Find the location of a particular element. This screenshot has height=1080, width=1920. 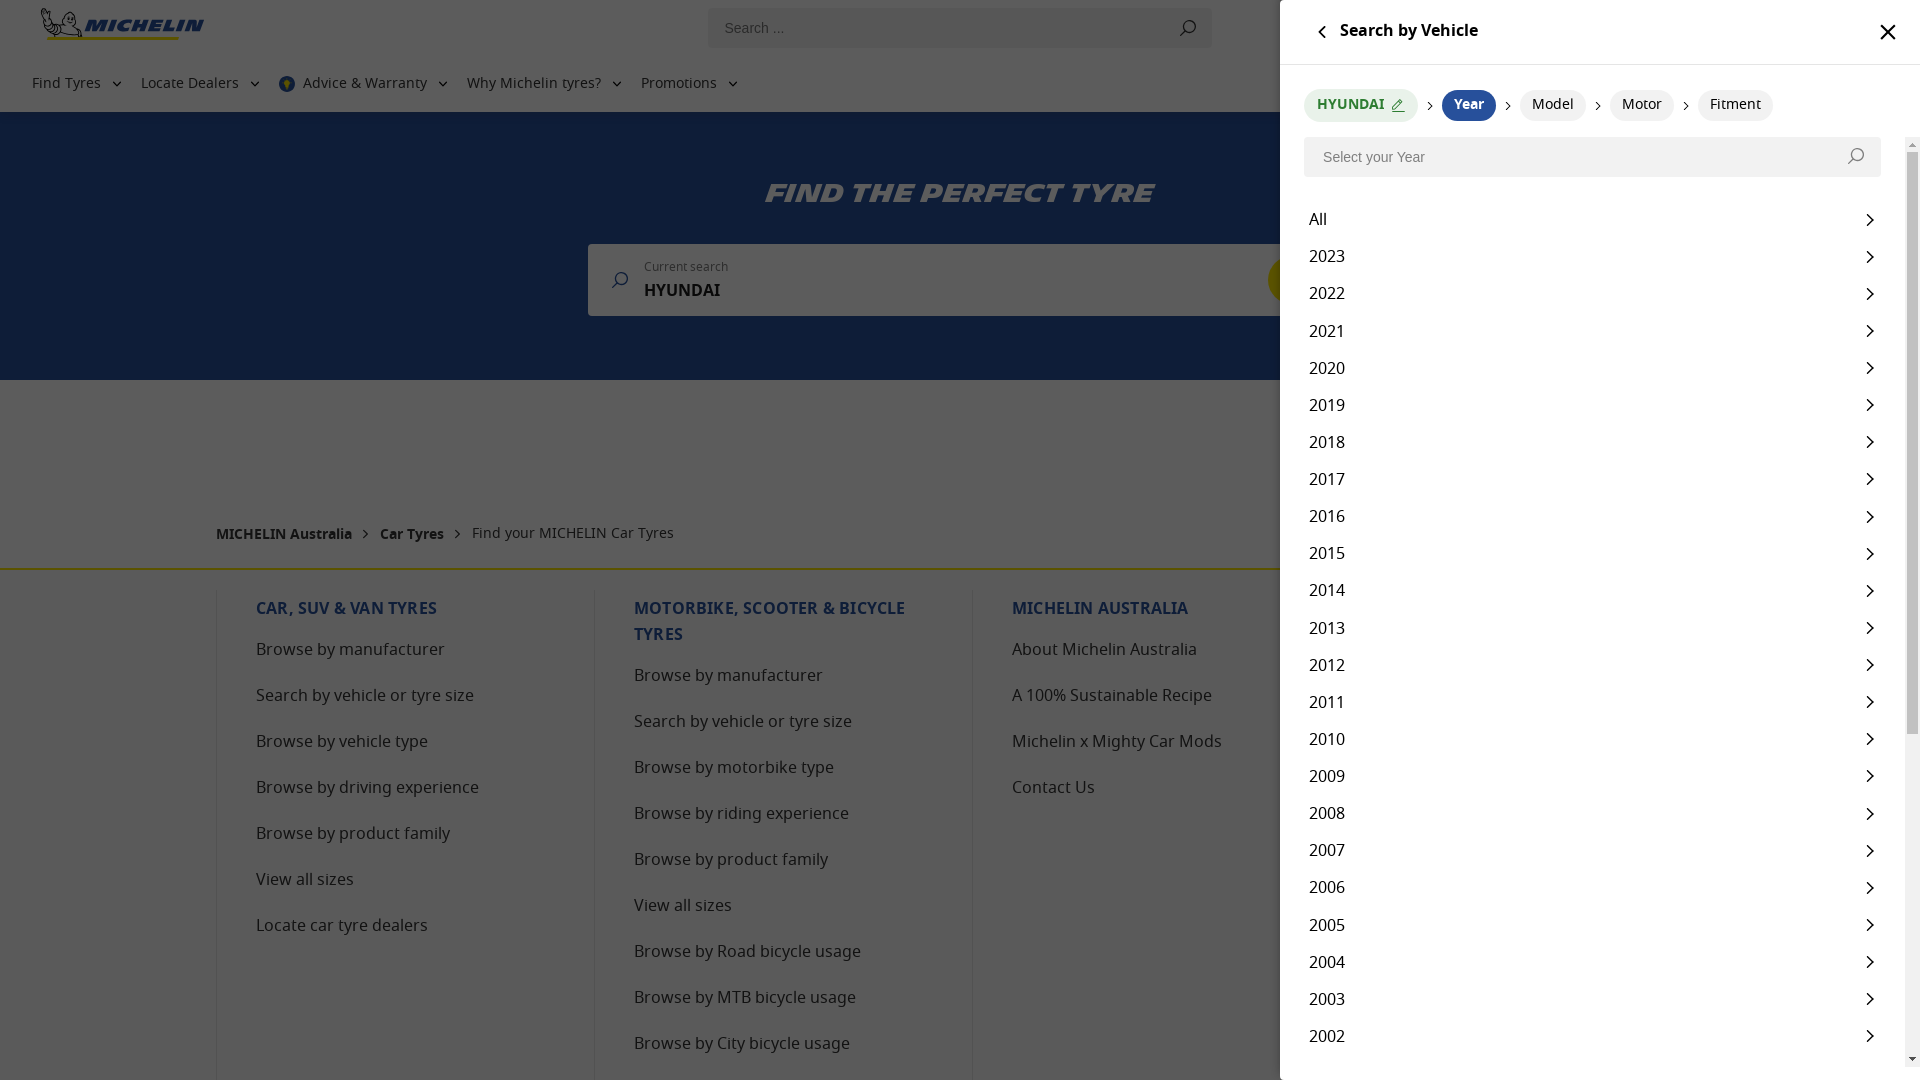

Ethics at Michelin is located at coordinates (1456, 953).